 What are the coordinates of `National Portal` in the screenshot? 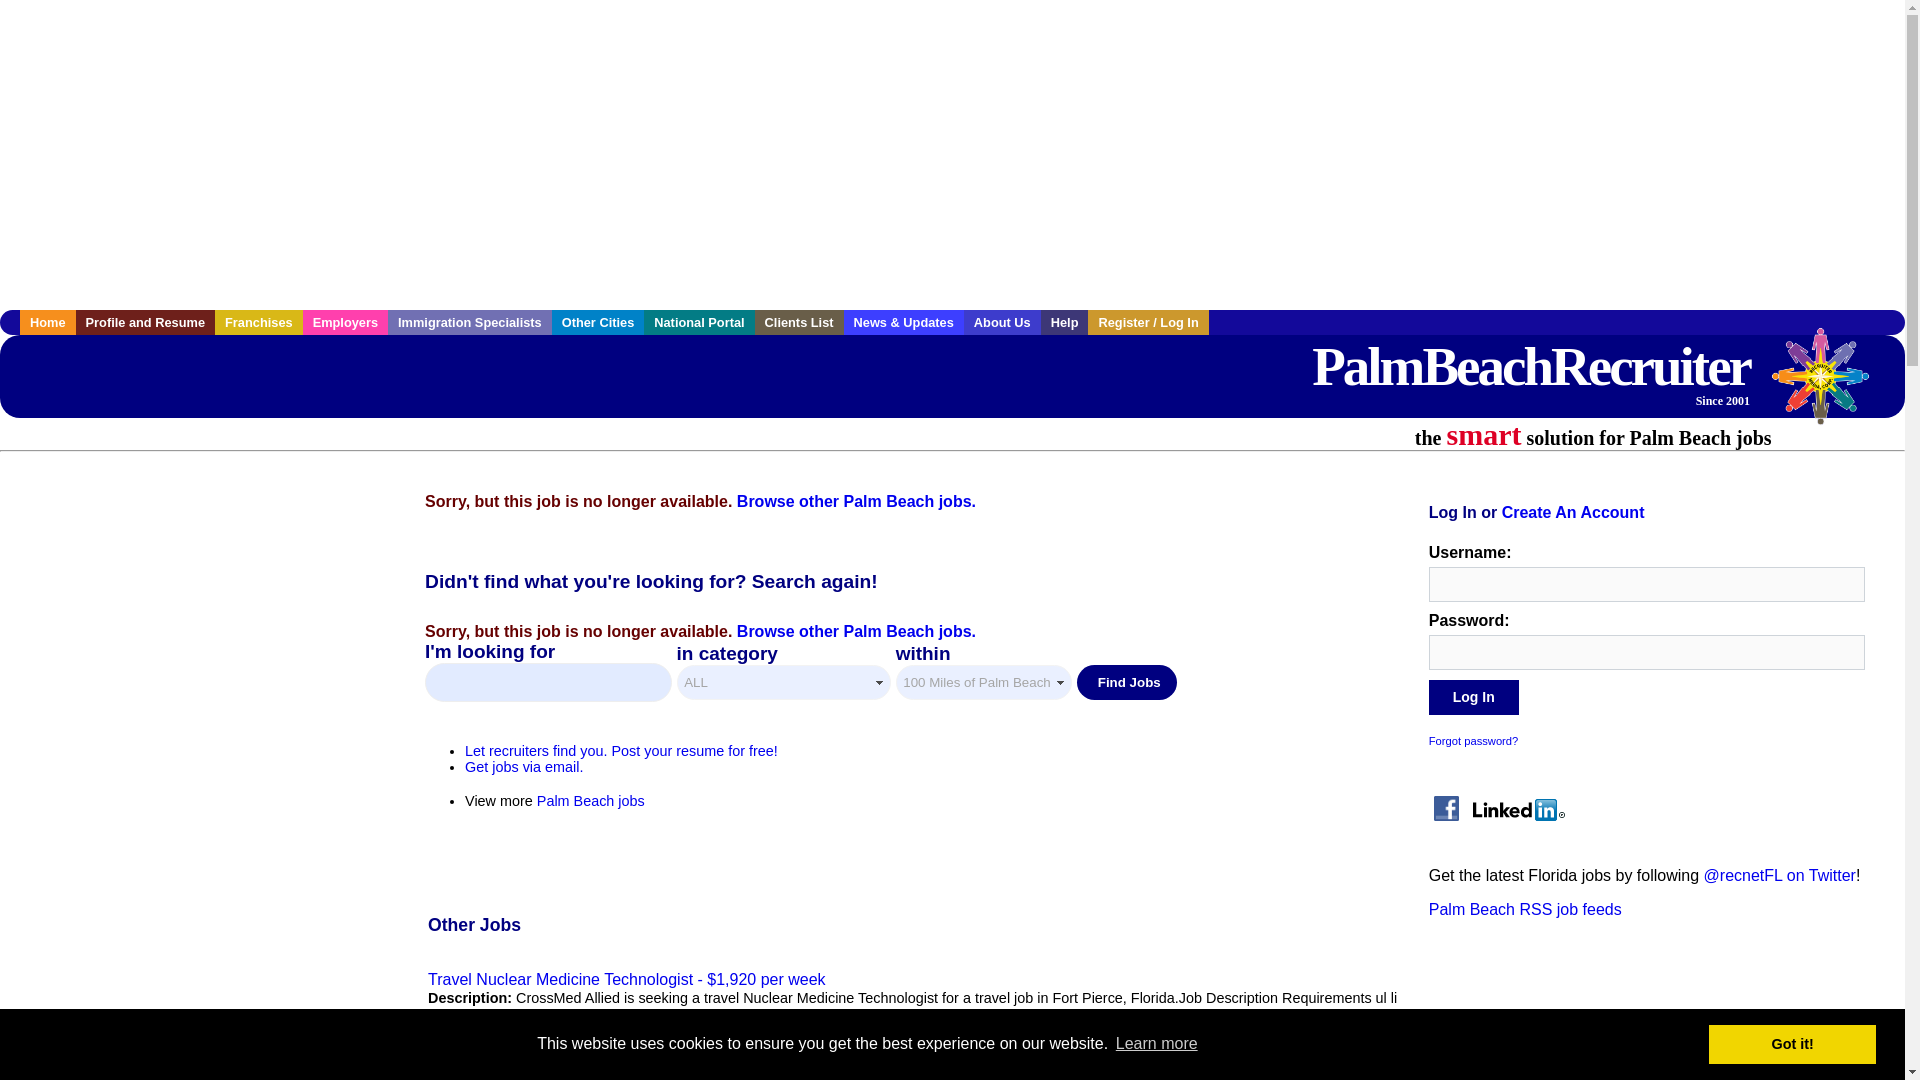 It's located at (698, 322).